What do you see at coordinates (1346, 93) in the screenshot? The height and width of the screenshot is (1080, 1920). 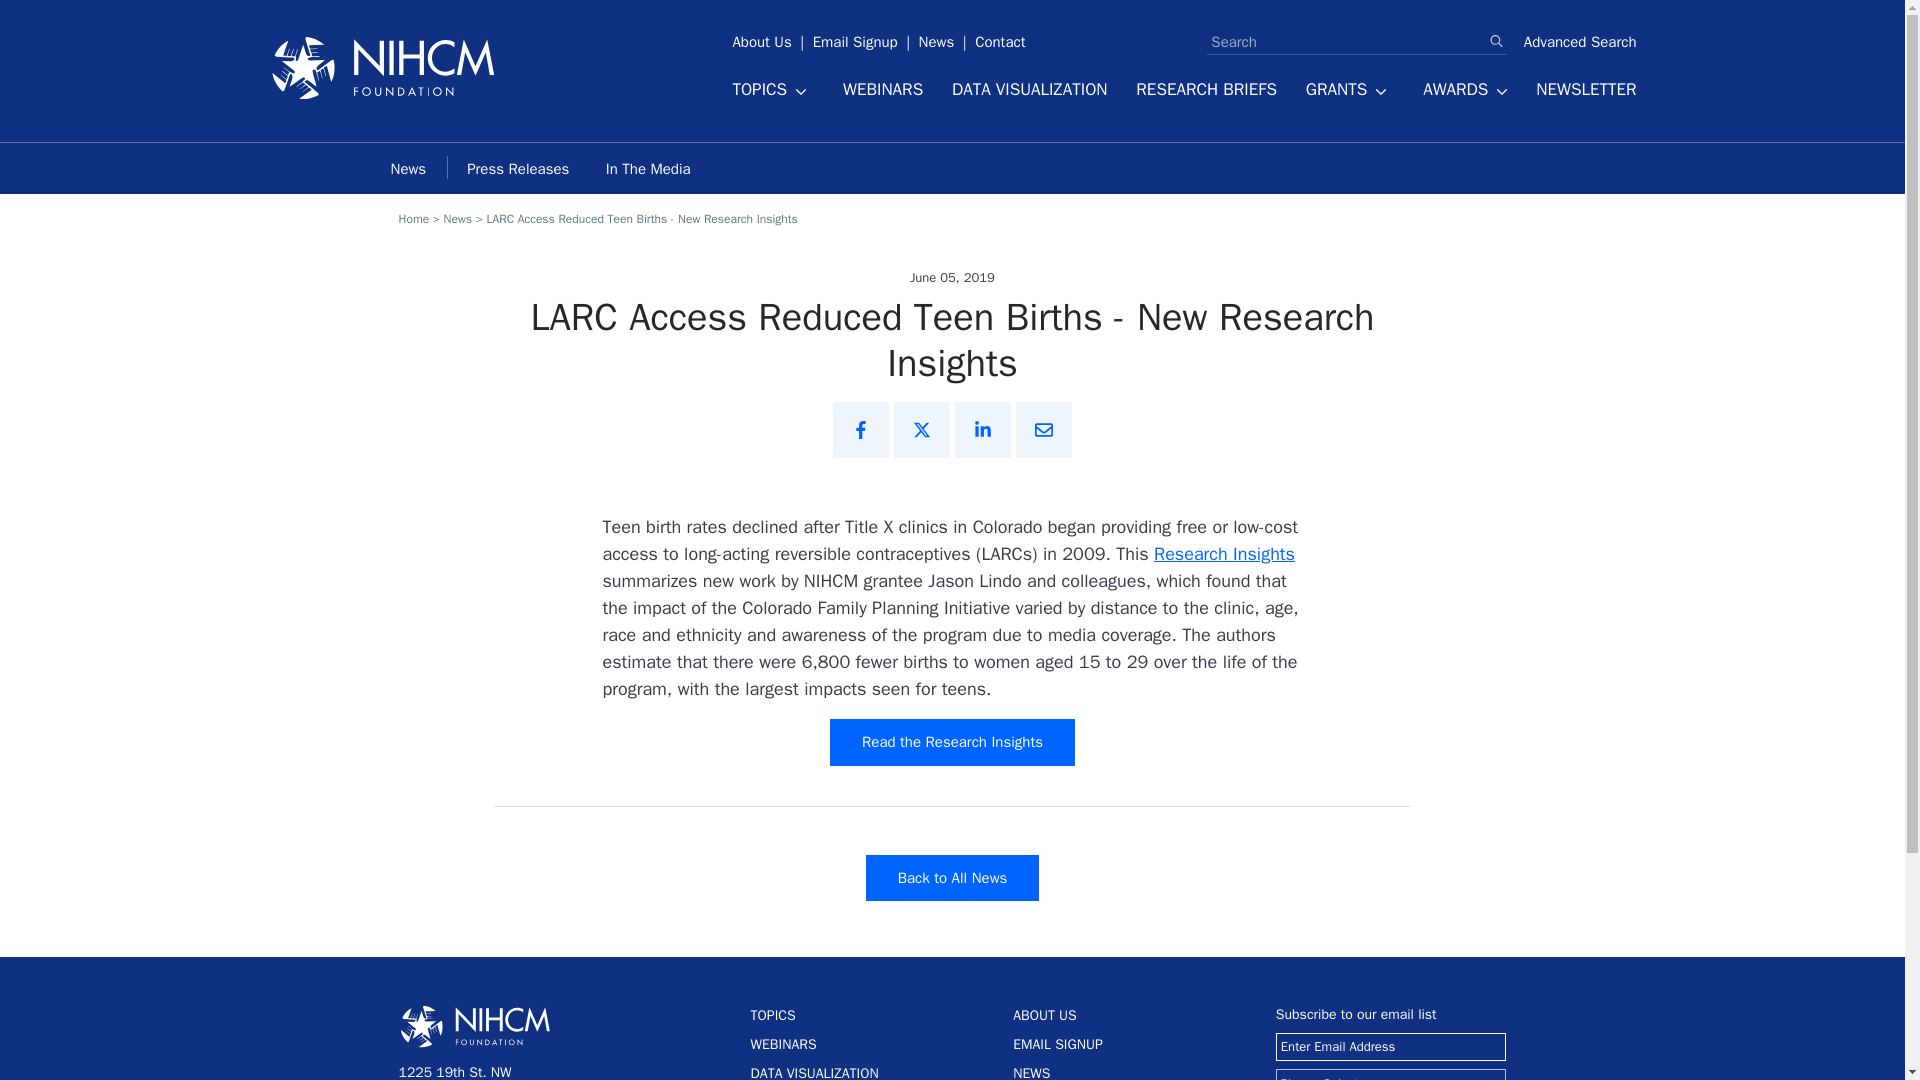 I see `GRANTS` at bounding box center [1346, 93].